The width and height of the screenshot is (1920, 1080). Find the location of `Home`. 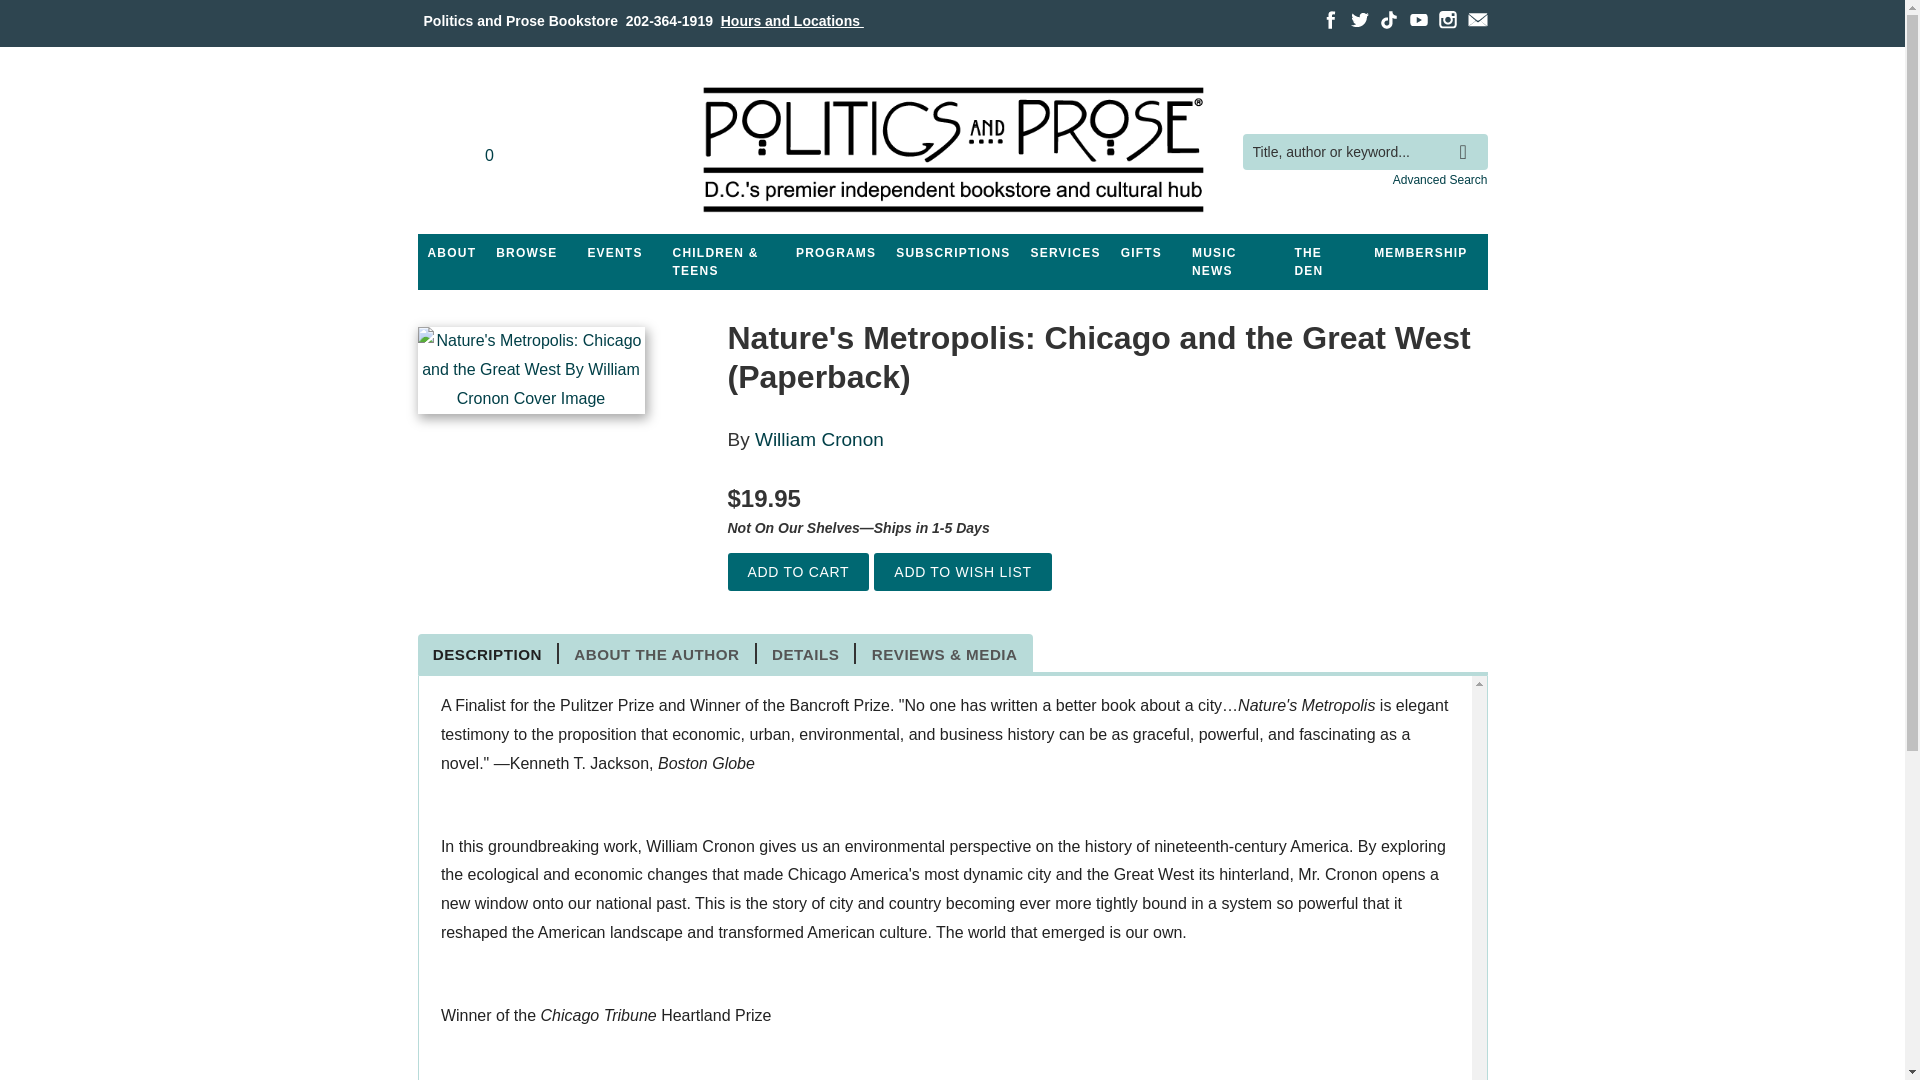

Home is located at coordinates (951, 150).